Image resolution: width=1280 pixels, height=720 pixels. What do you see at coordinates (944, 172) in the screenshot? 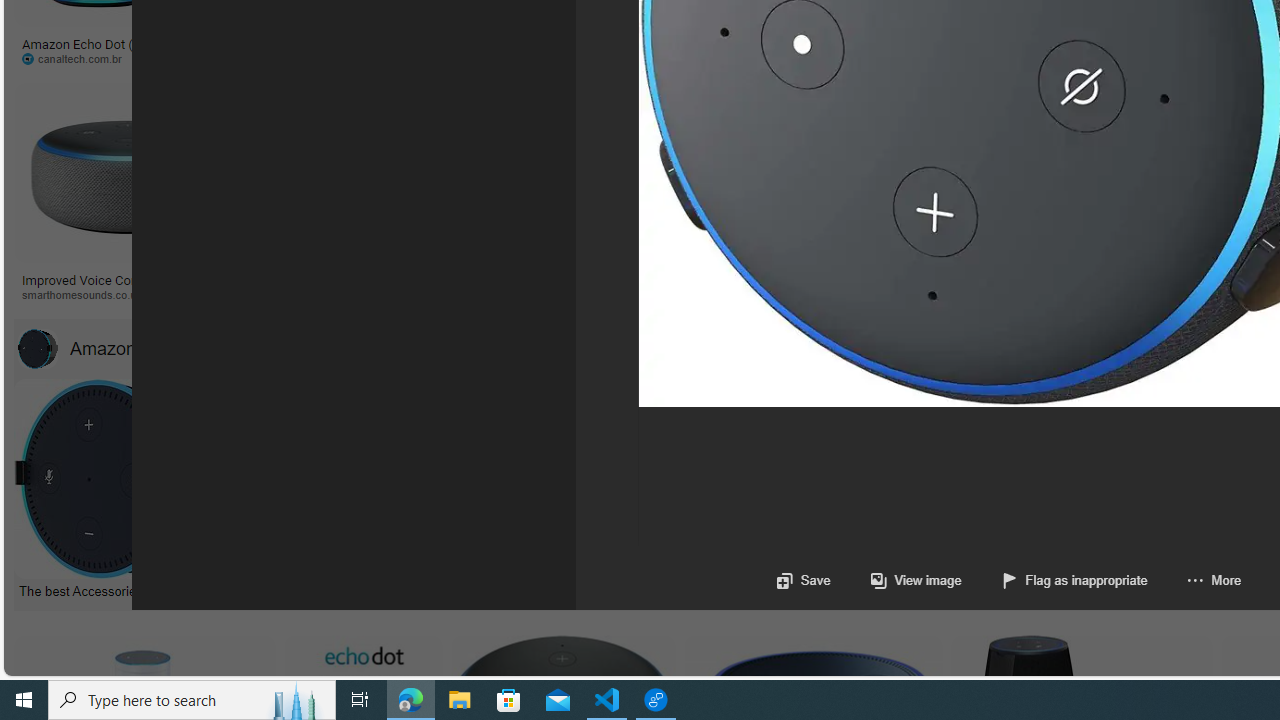
I see `Image result for Amazon Echo Dot PNG` at bounding box center [944, 172].